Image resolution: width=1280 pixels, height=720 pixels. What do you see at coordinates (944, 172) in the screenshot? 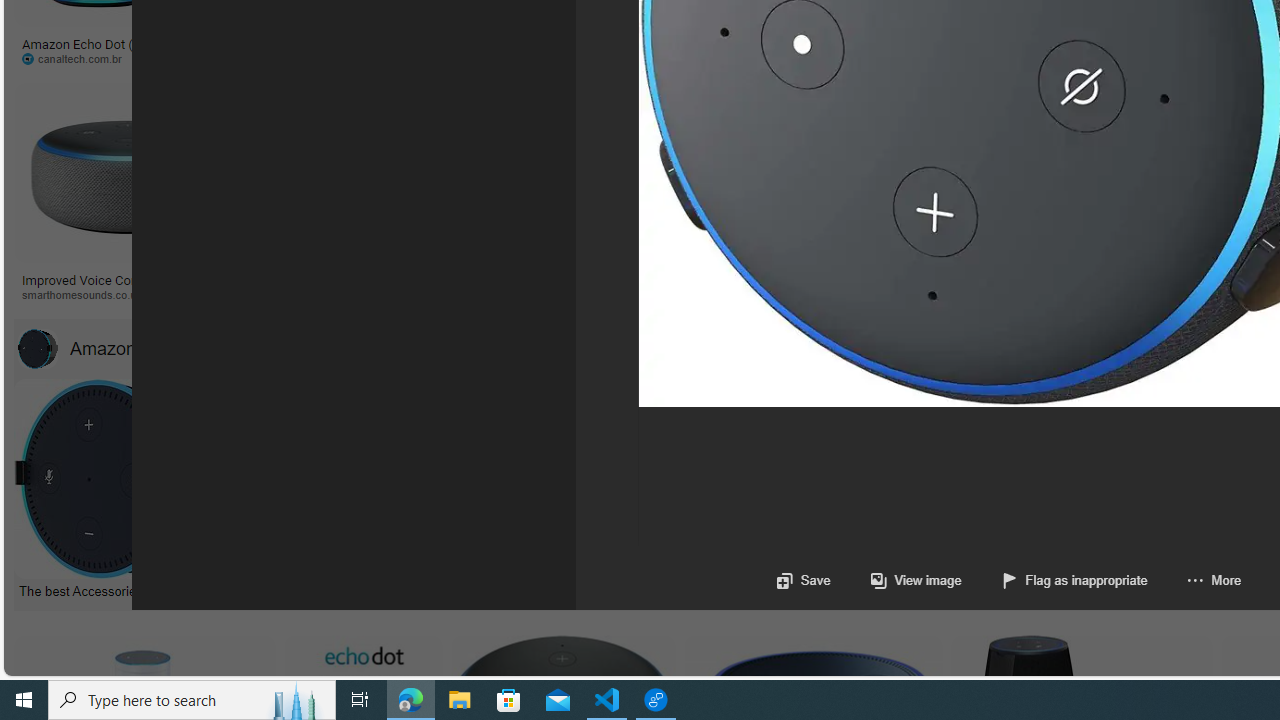
I see `Image result for Amazon Echo Dot PNG` at bounding box center [944, 172].